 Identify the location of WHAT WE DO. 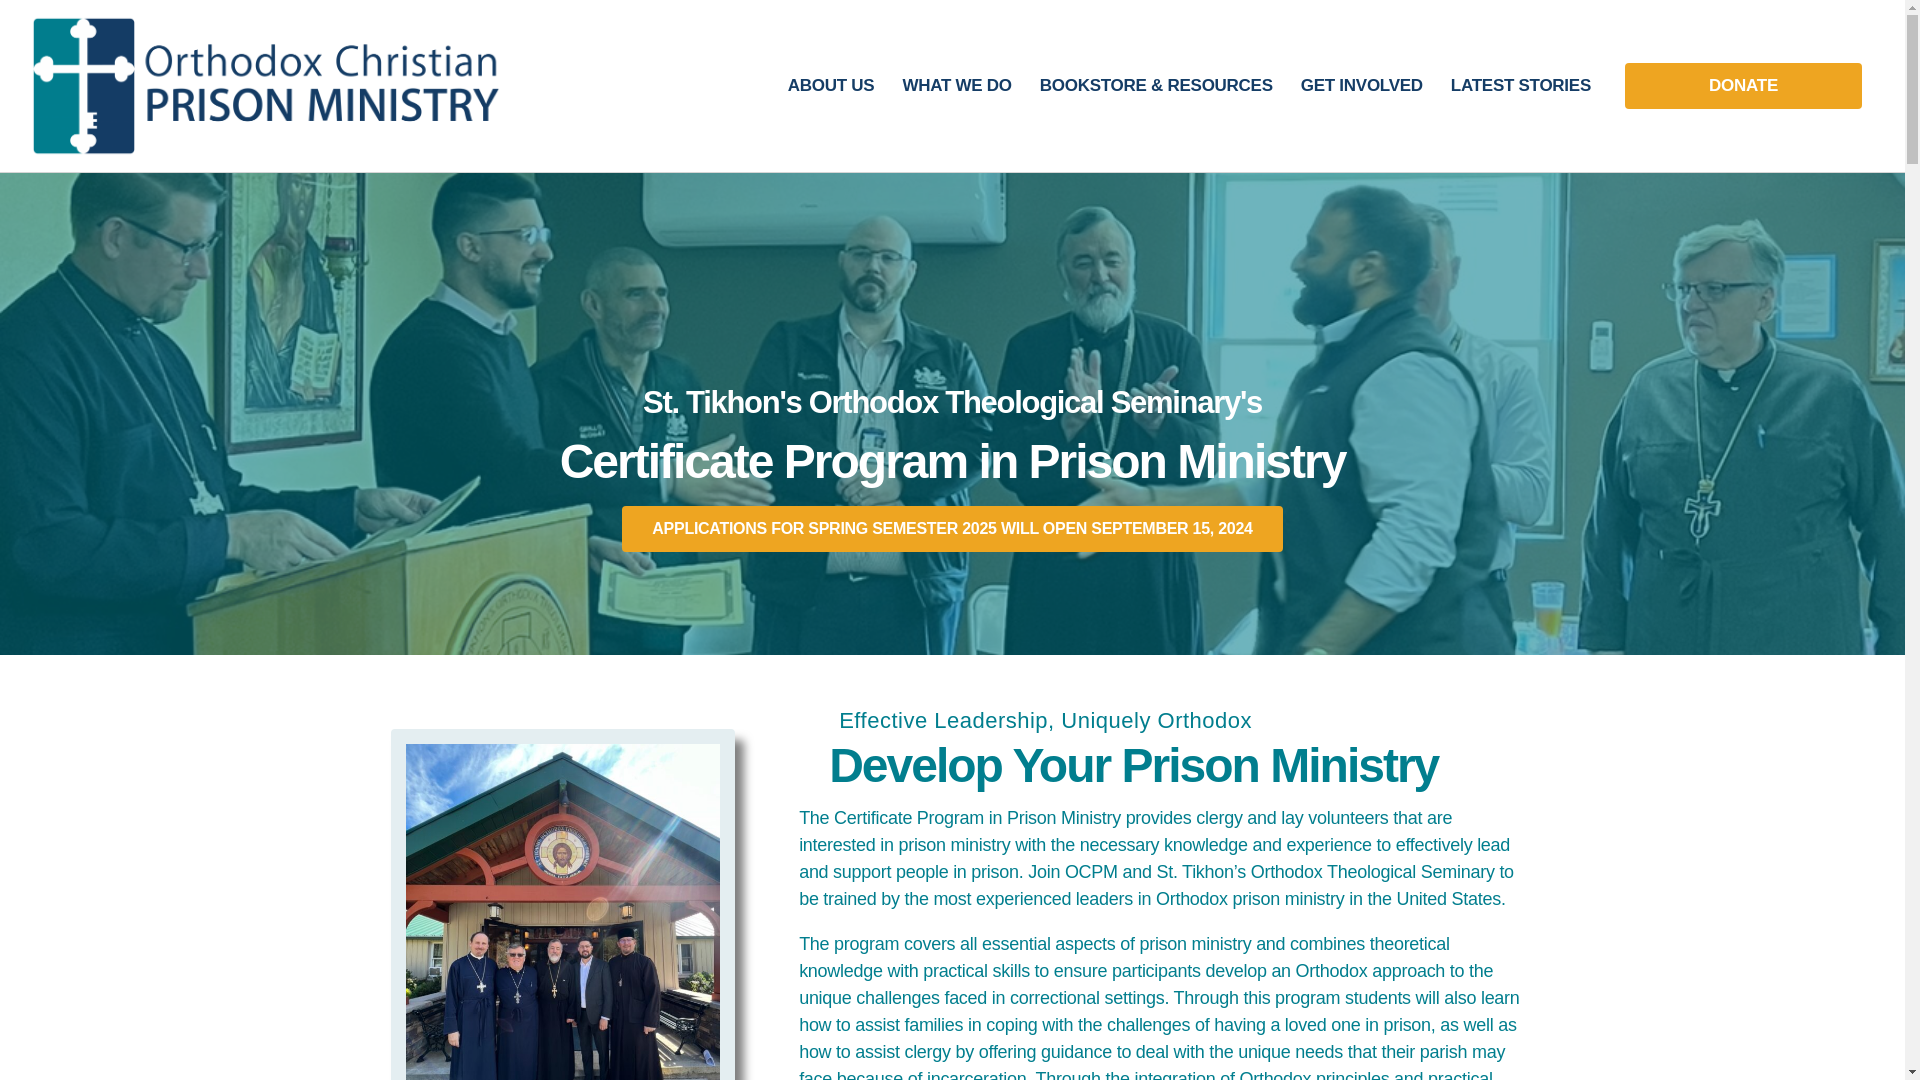
(956, 86).